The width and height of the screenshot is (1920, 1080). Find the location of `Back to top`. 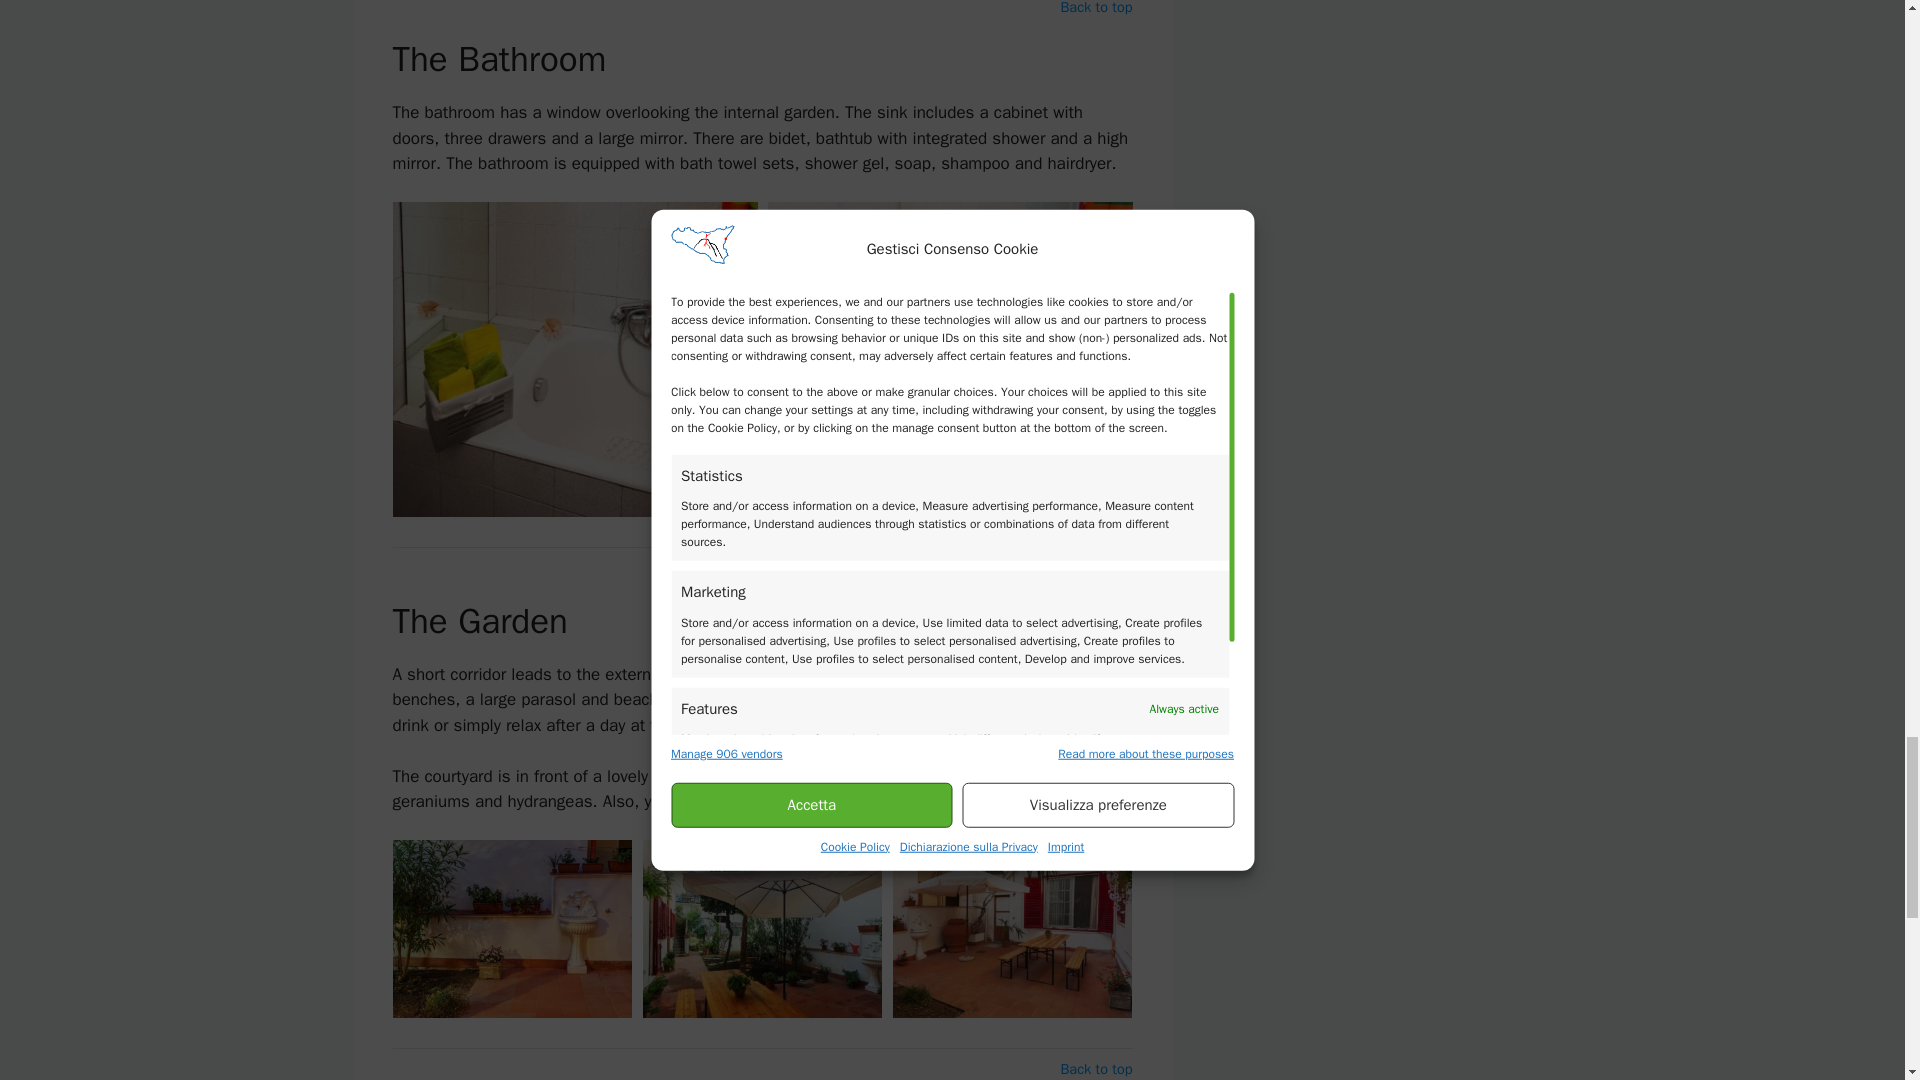

Back to top is located at coordinates (1096, 10).